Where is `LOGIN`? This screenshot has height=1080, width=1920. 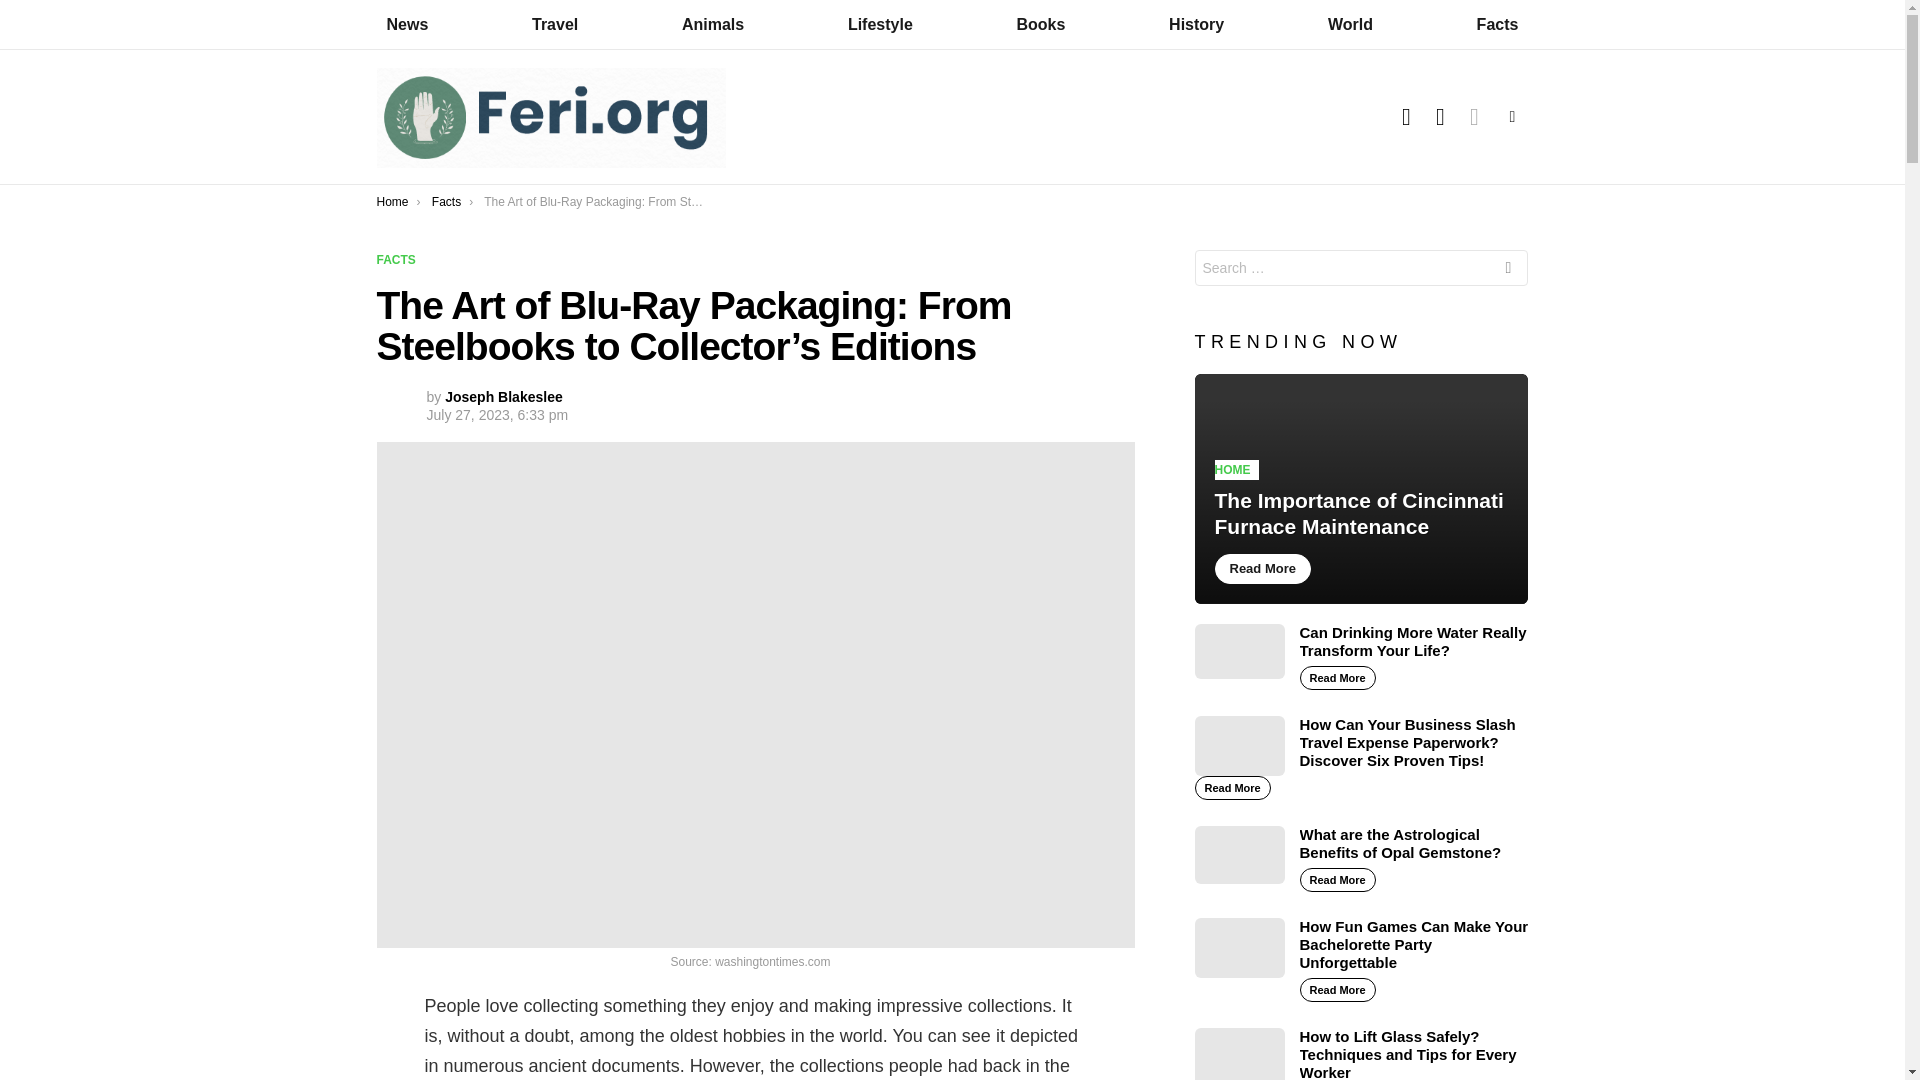 LOGIN is located at coordinates (1406, 117).